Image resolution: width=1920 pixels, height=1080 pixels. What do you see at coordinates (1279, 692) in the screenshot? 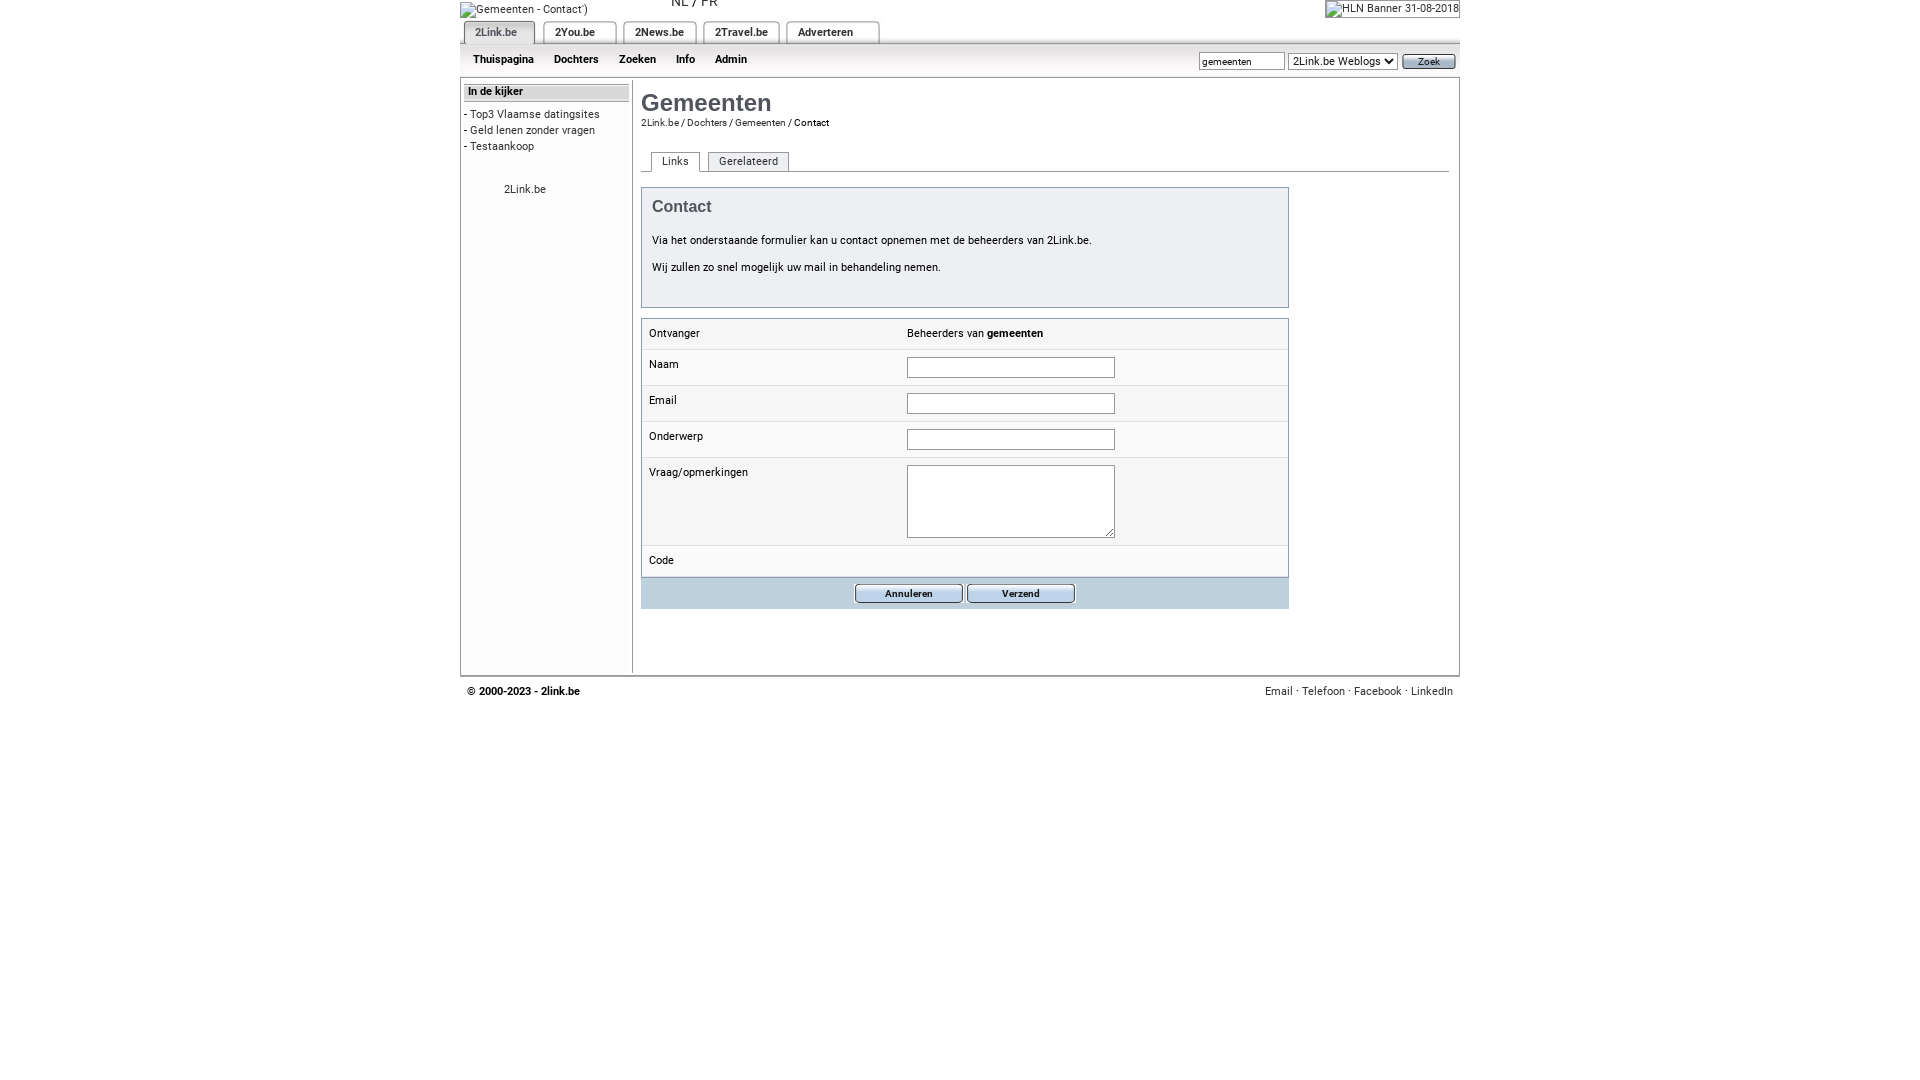
I see `Email` at bounding box center [1279, 692].